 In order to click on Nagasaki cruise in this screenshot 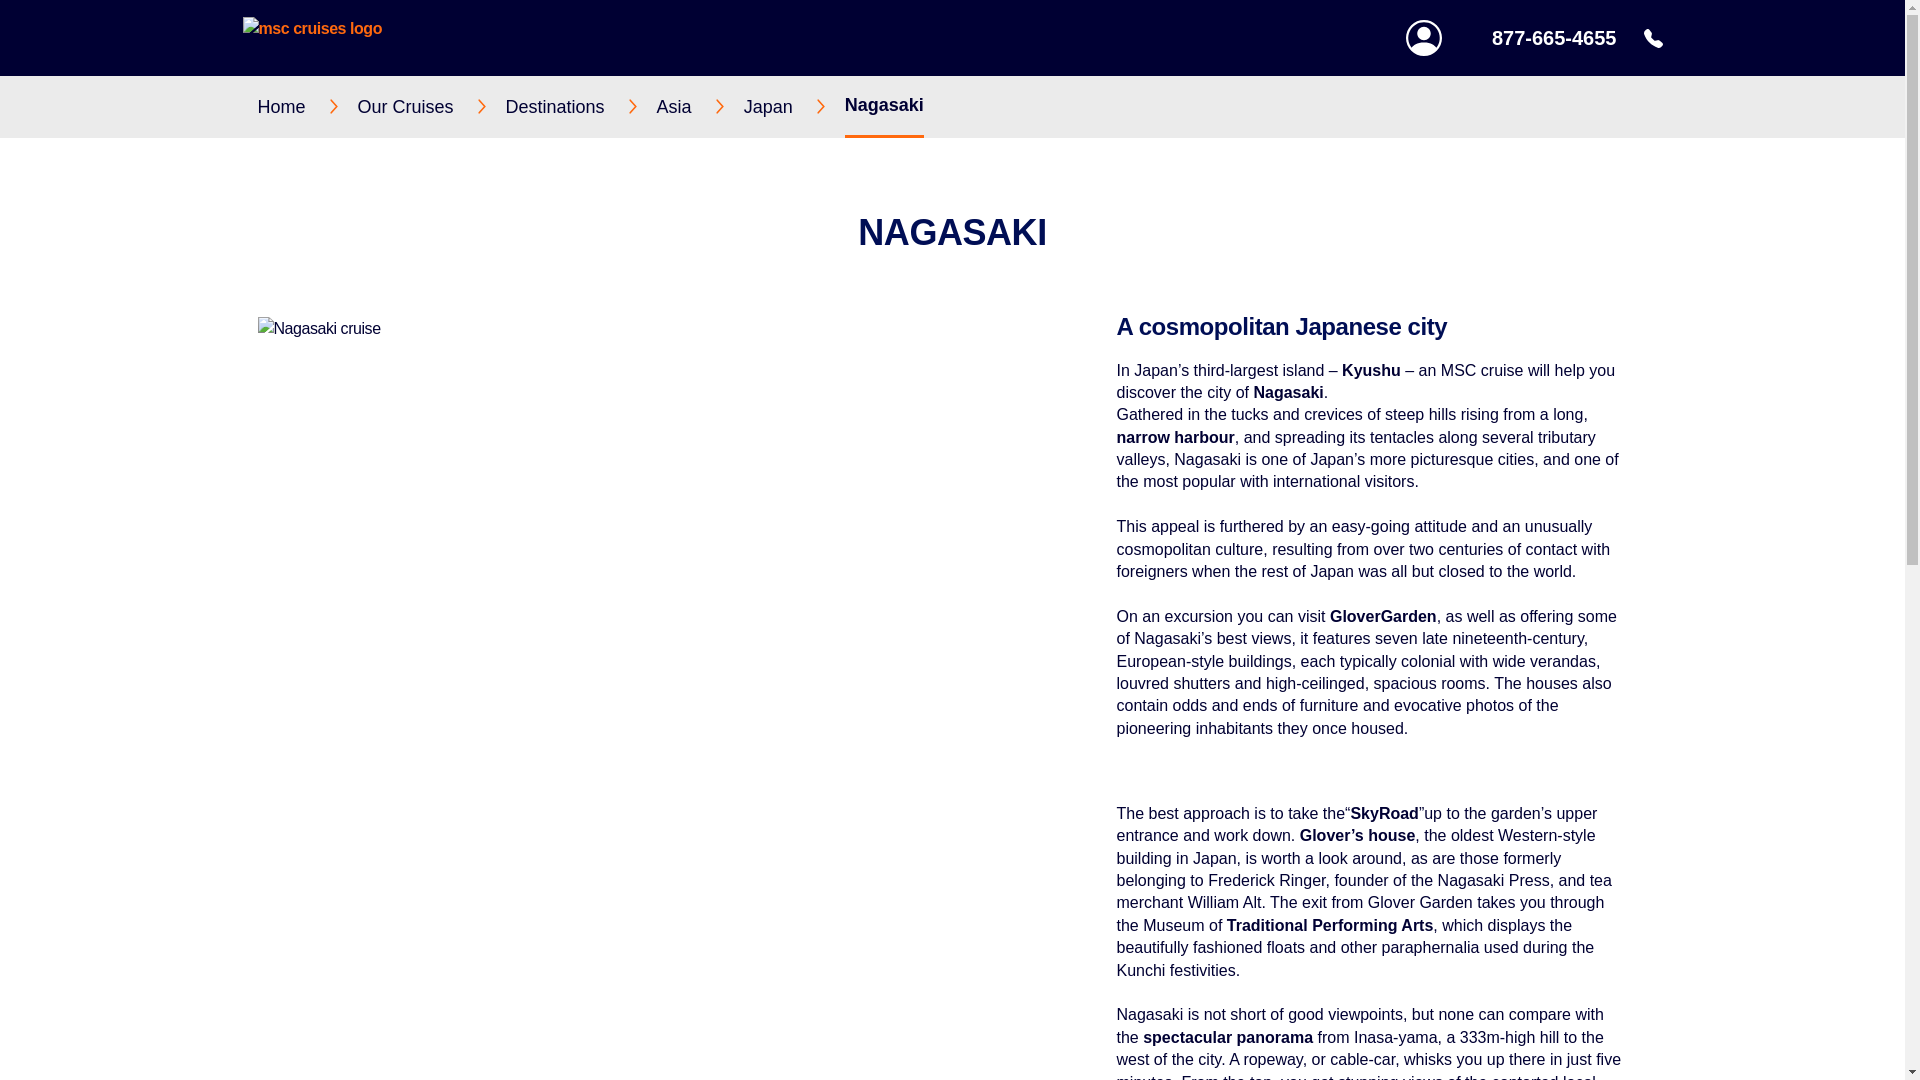, I will do `click(674, 328)`.